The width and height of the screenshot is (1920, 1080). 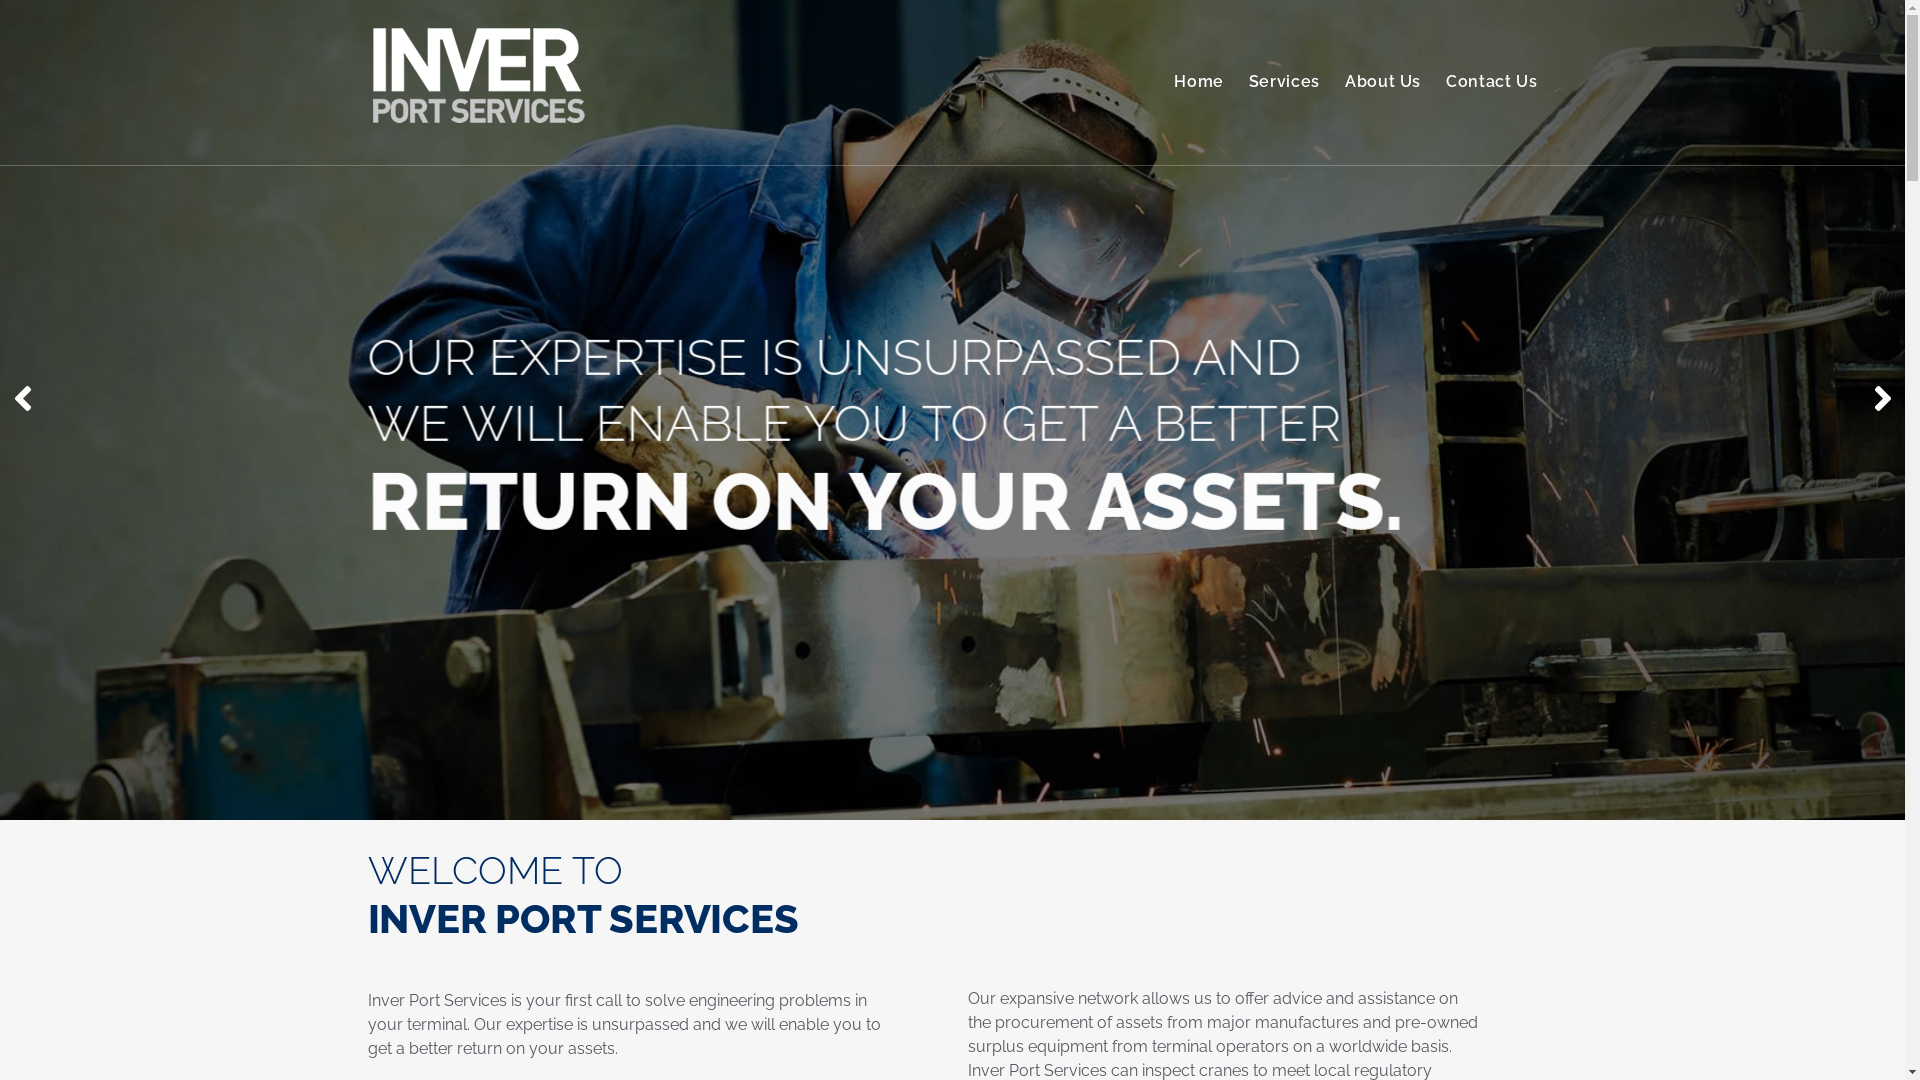 I want to click on Services, so click(x=1284, y=82).